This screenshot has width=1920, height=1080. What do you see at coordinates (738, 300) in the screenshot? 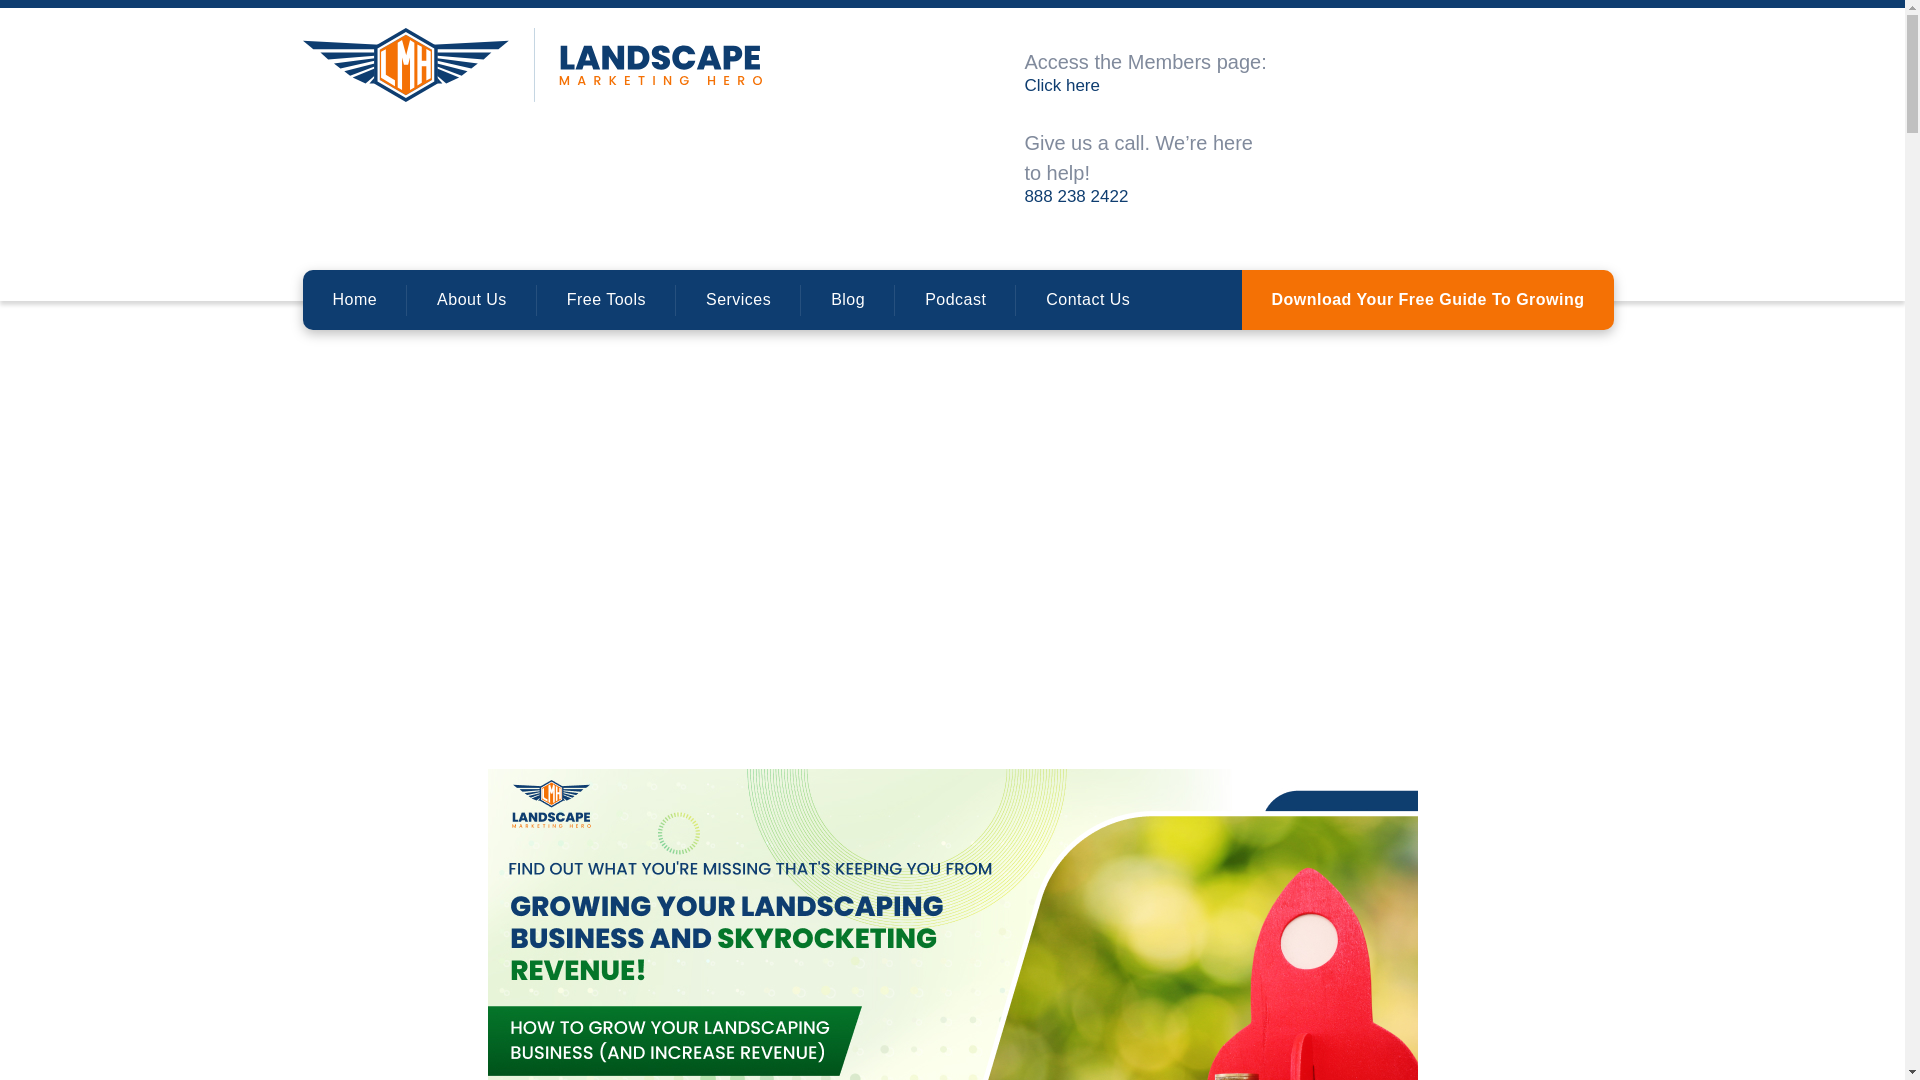
I see `Services` at bounding box center [738, 300].